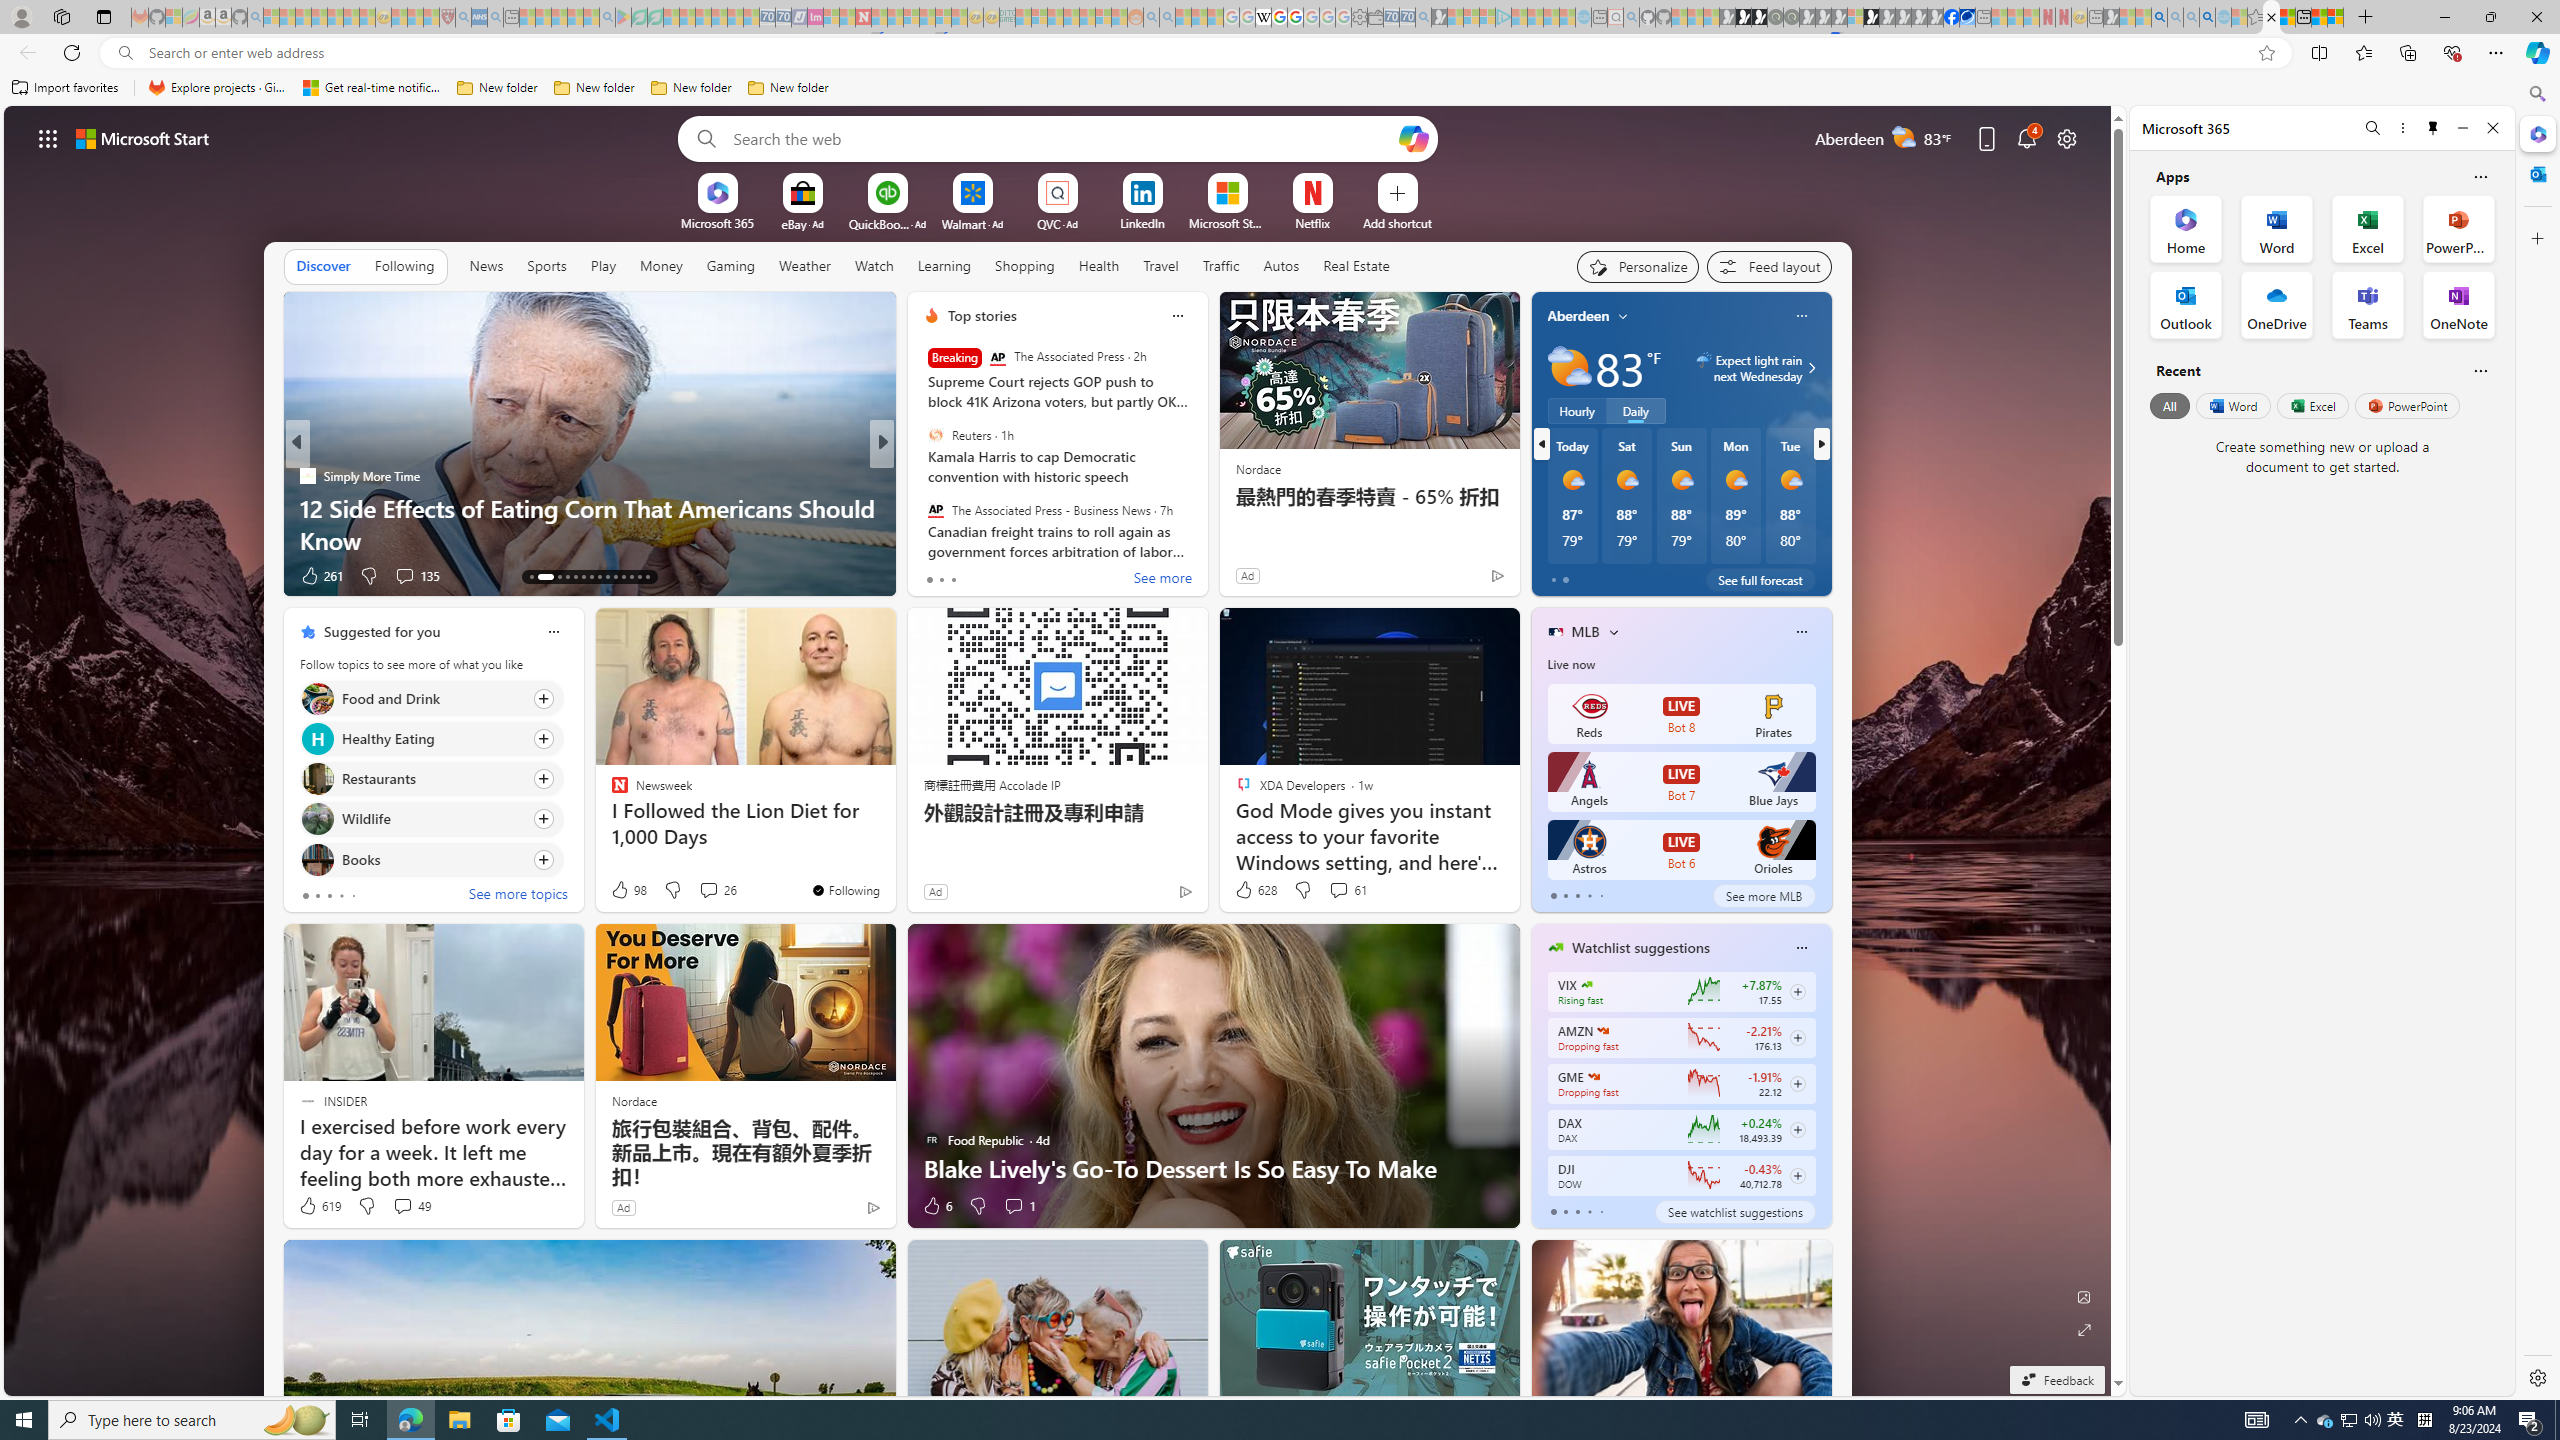  I want to click on Open Copilot, so click(1414, 138).